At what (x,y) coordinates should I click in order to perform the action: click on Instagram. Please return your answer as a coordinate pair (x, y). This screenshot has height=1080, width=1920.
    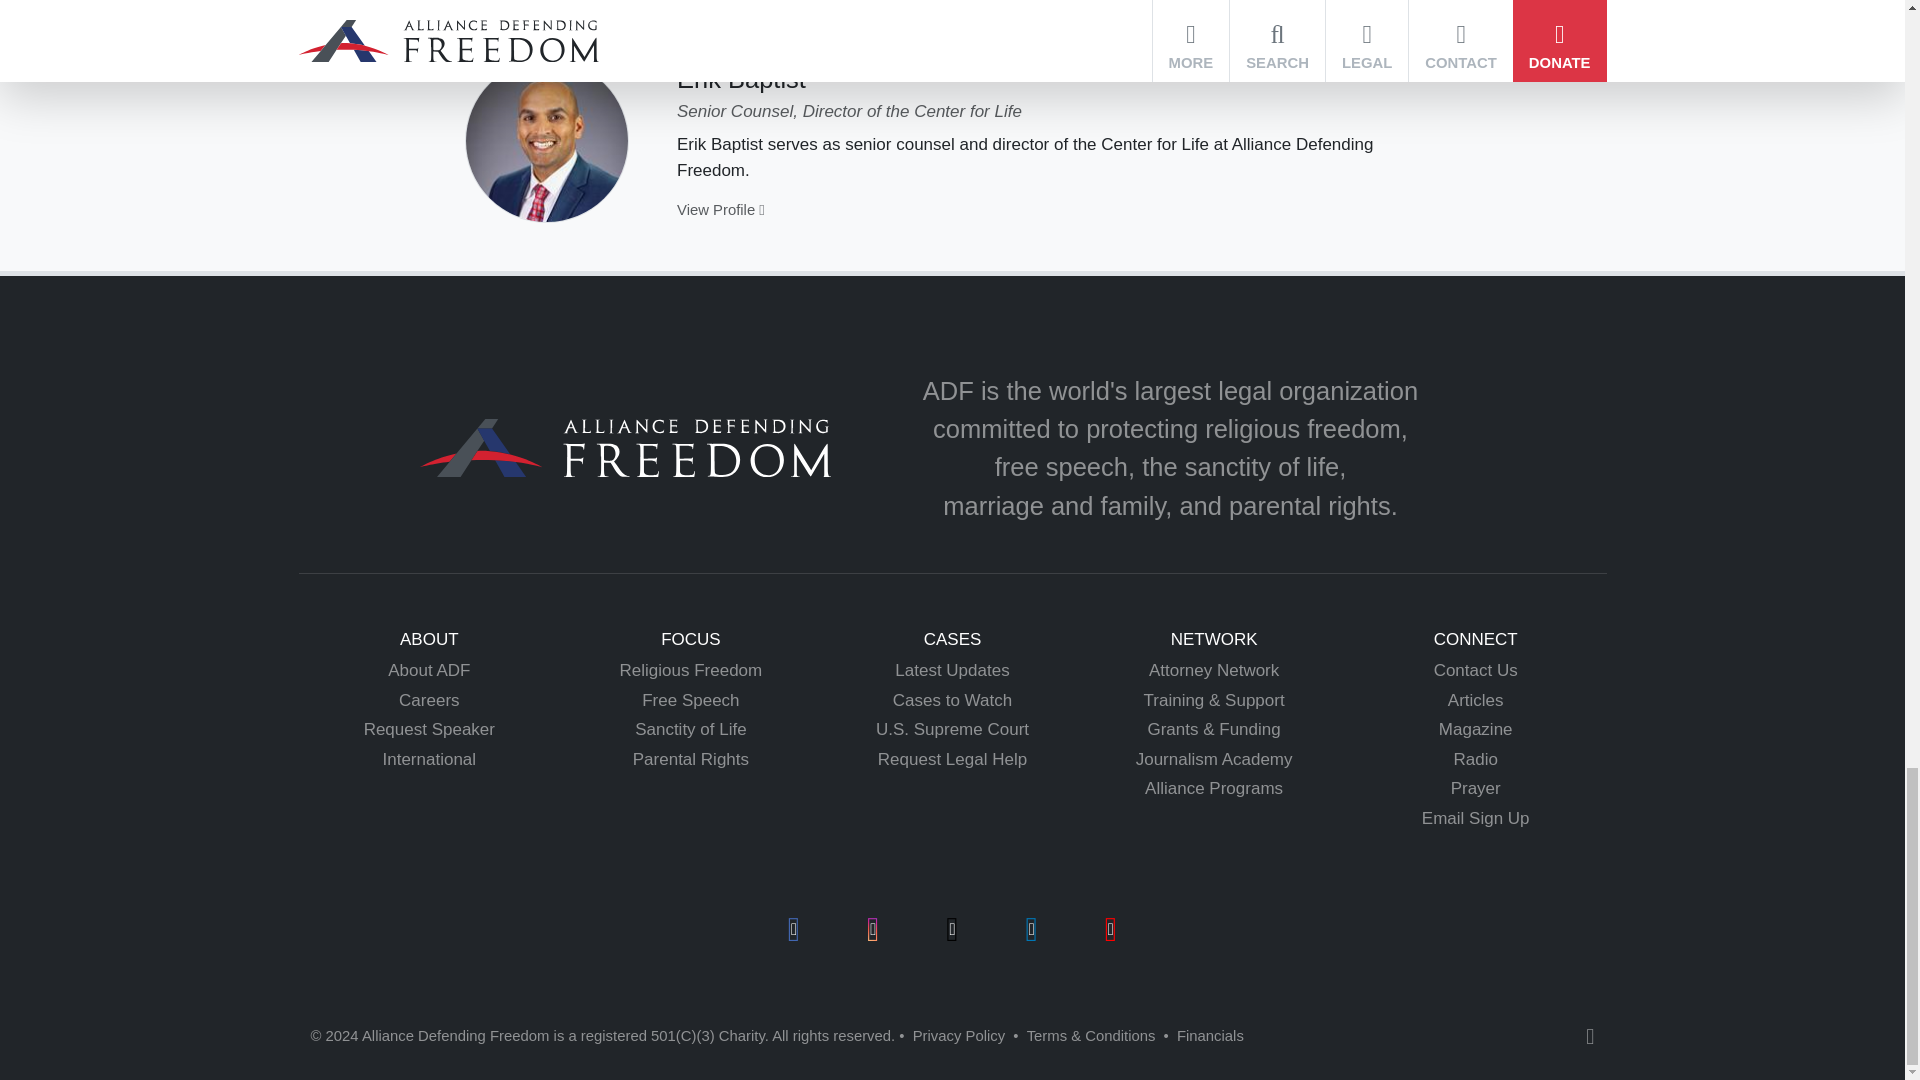
    Looking at the image, I should click on (873, 928).